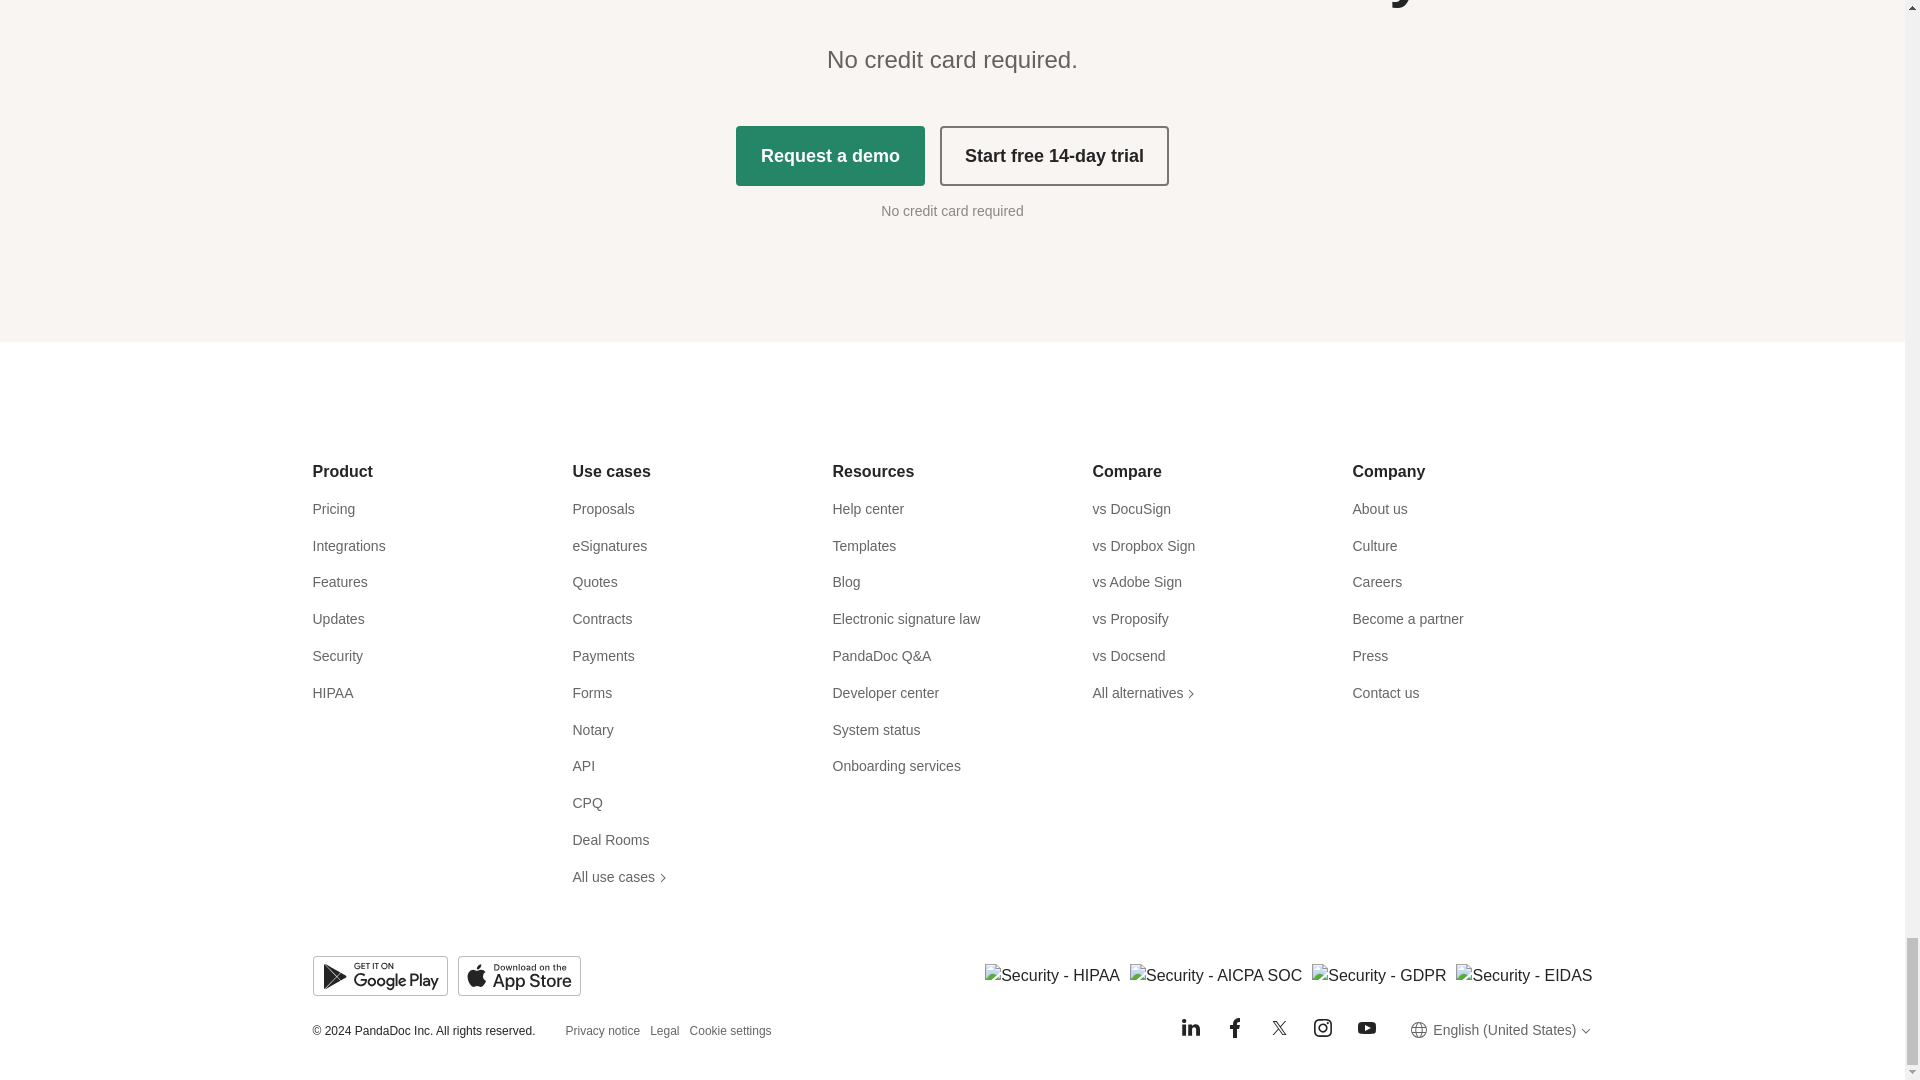 The image size is (1920, 1080). I want to click on Facebook, so click(1234, 1028).